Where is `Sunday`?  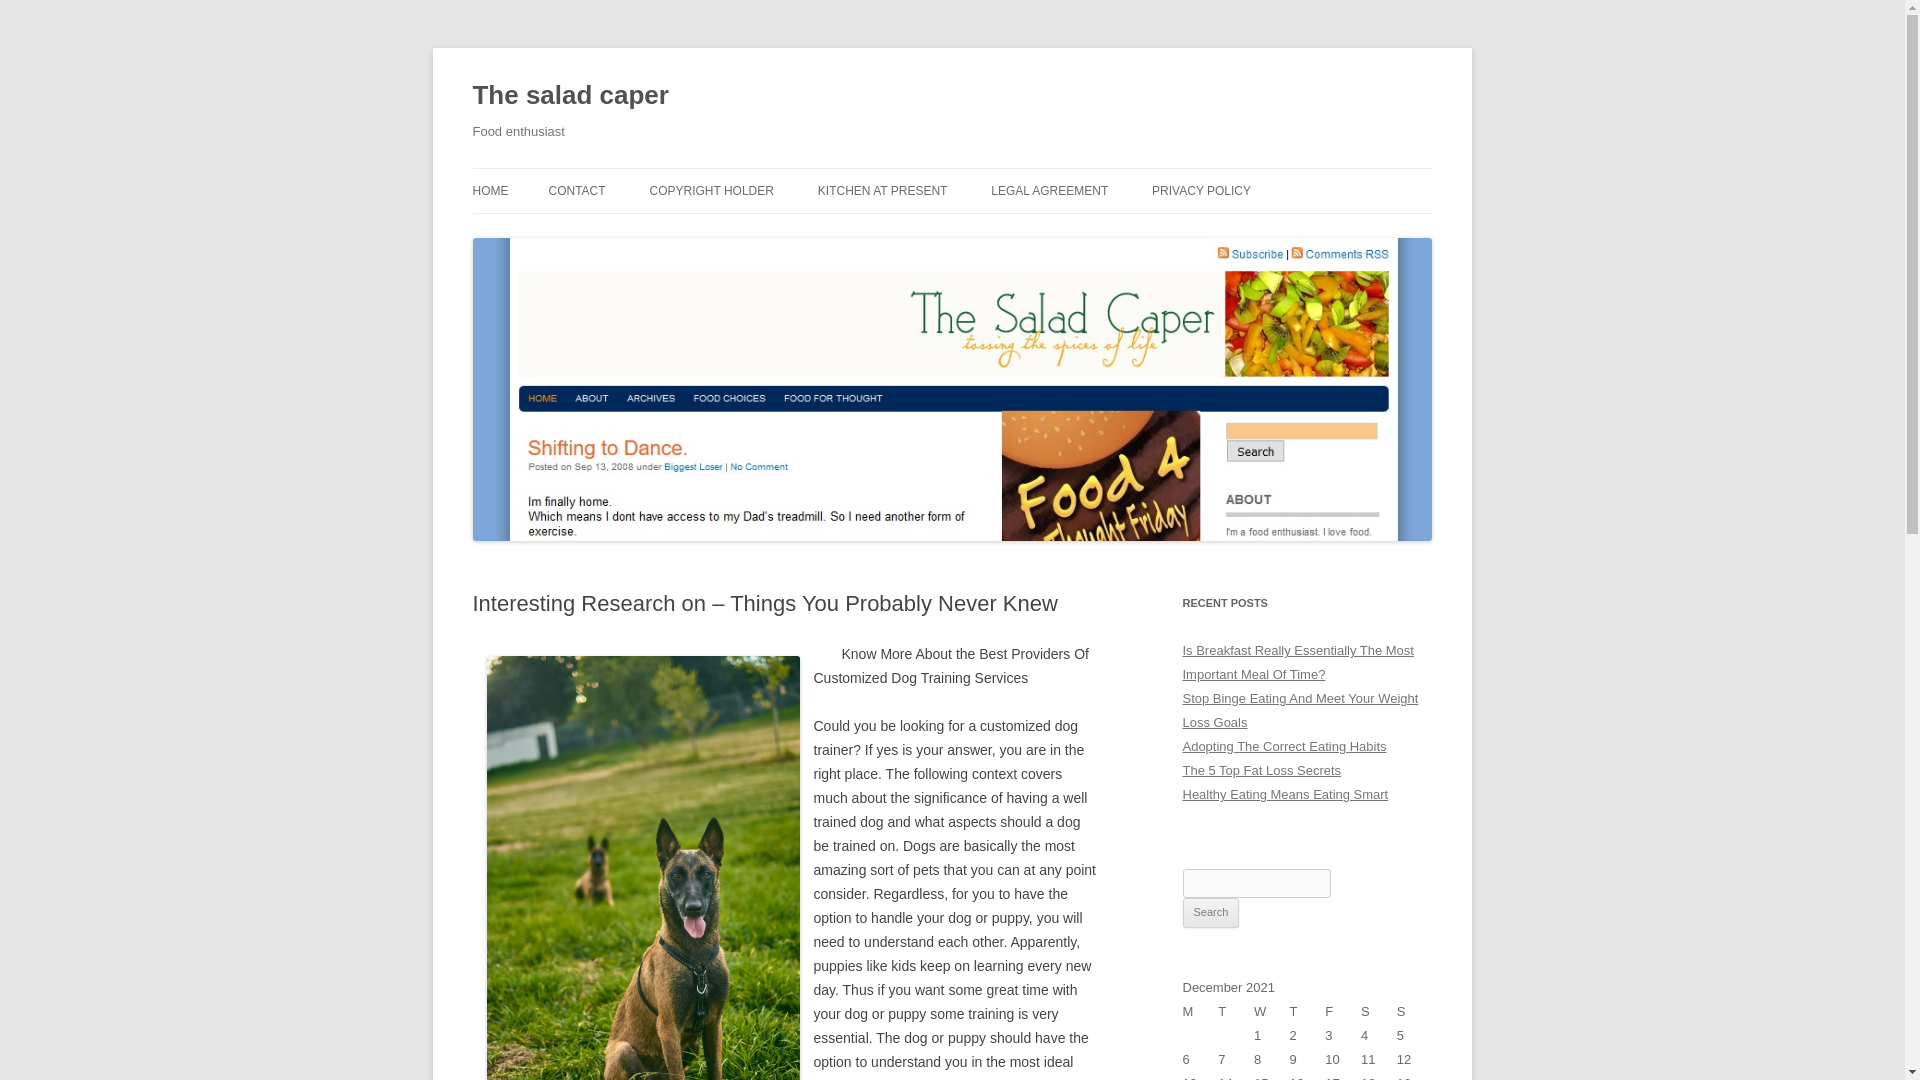 Sunday is located at coordinates (1414, 1012).